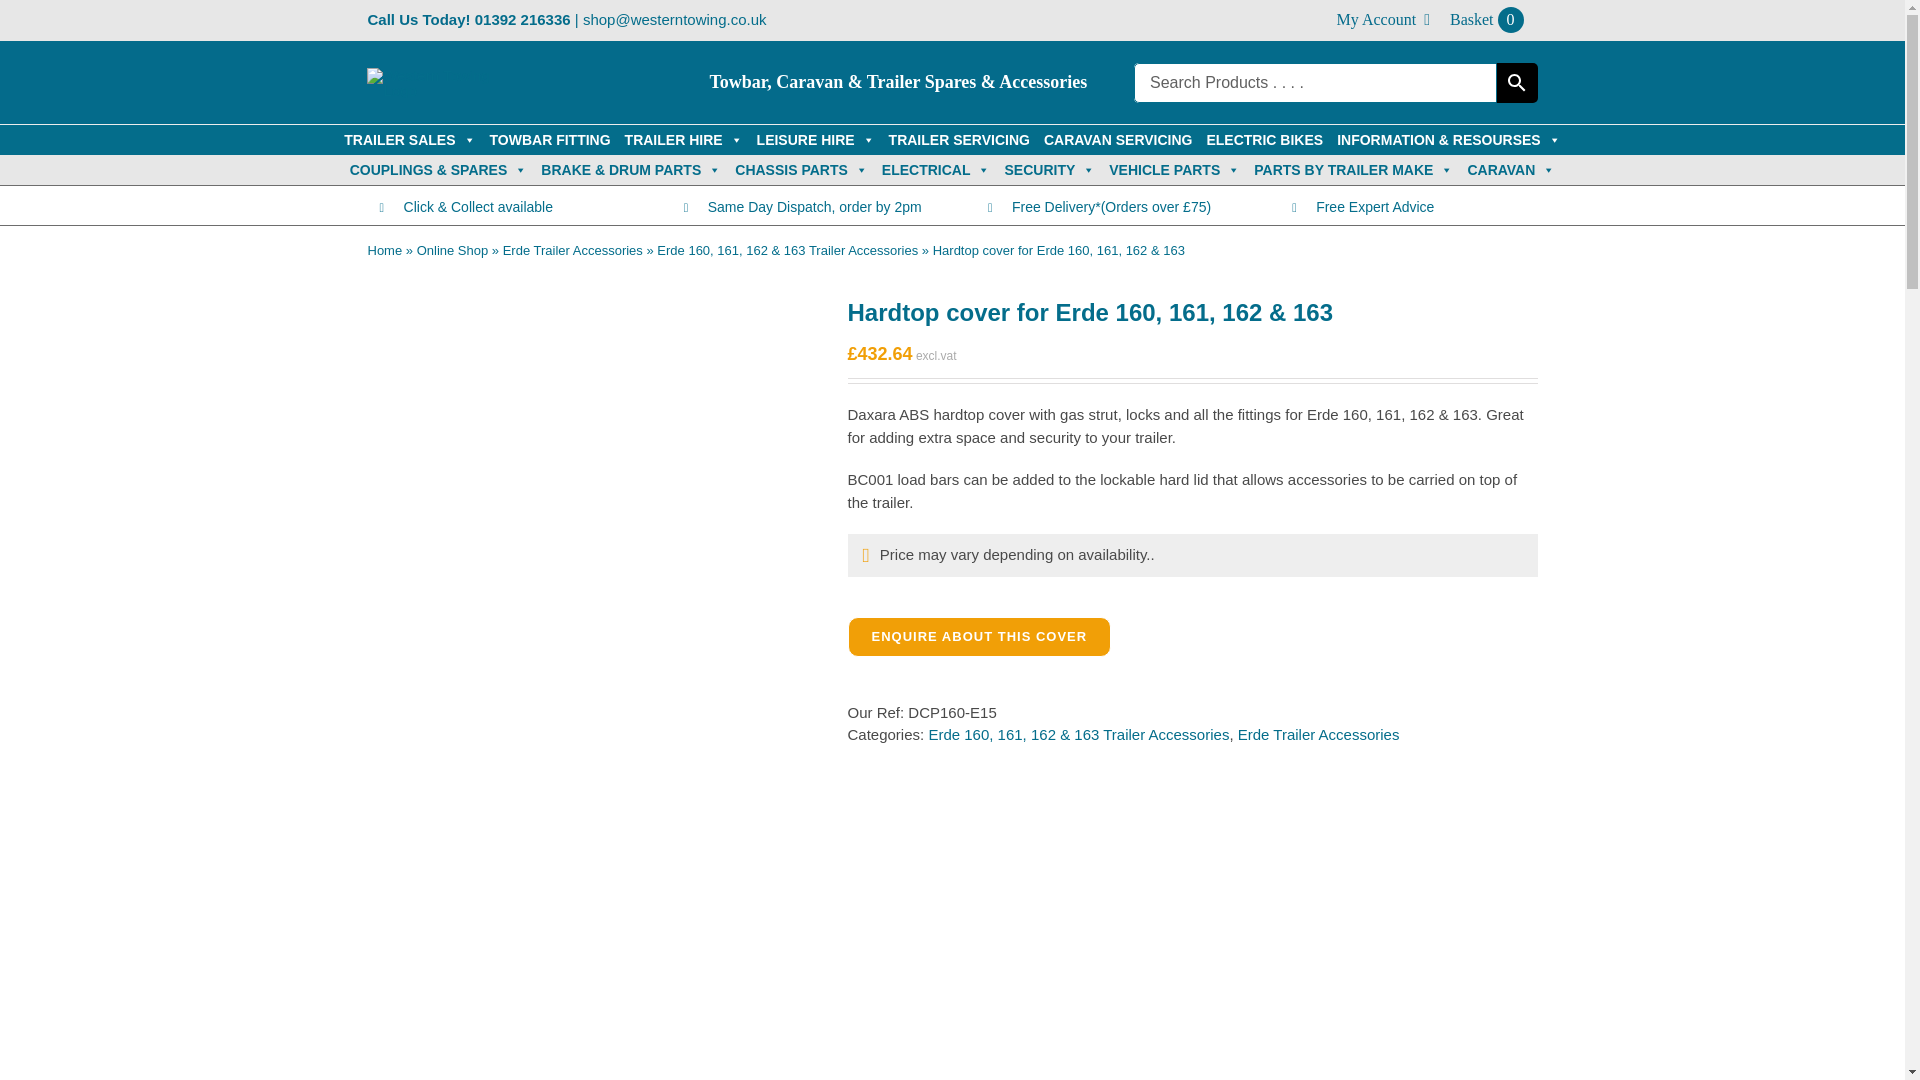 The width and height of the screenshot is (1920, 1080). Describe the element at coordinates (684, 140) in the screenshot. I see `TRAILER HIRE` at that location.